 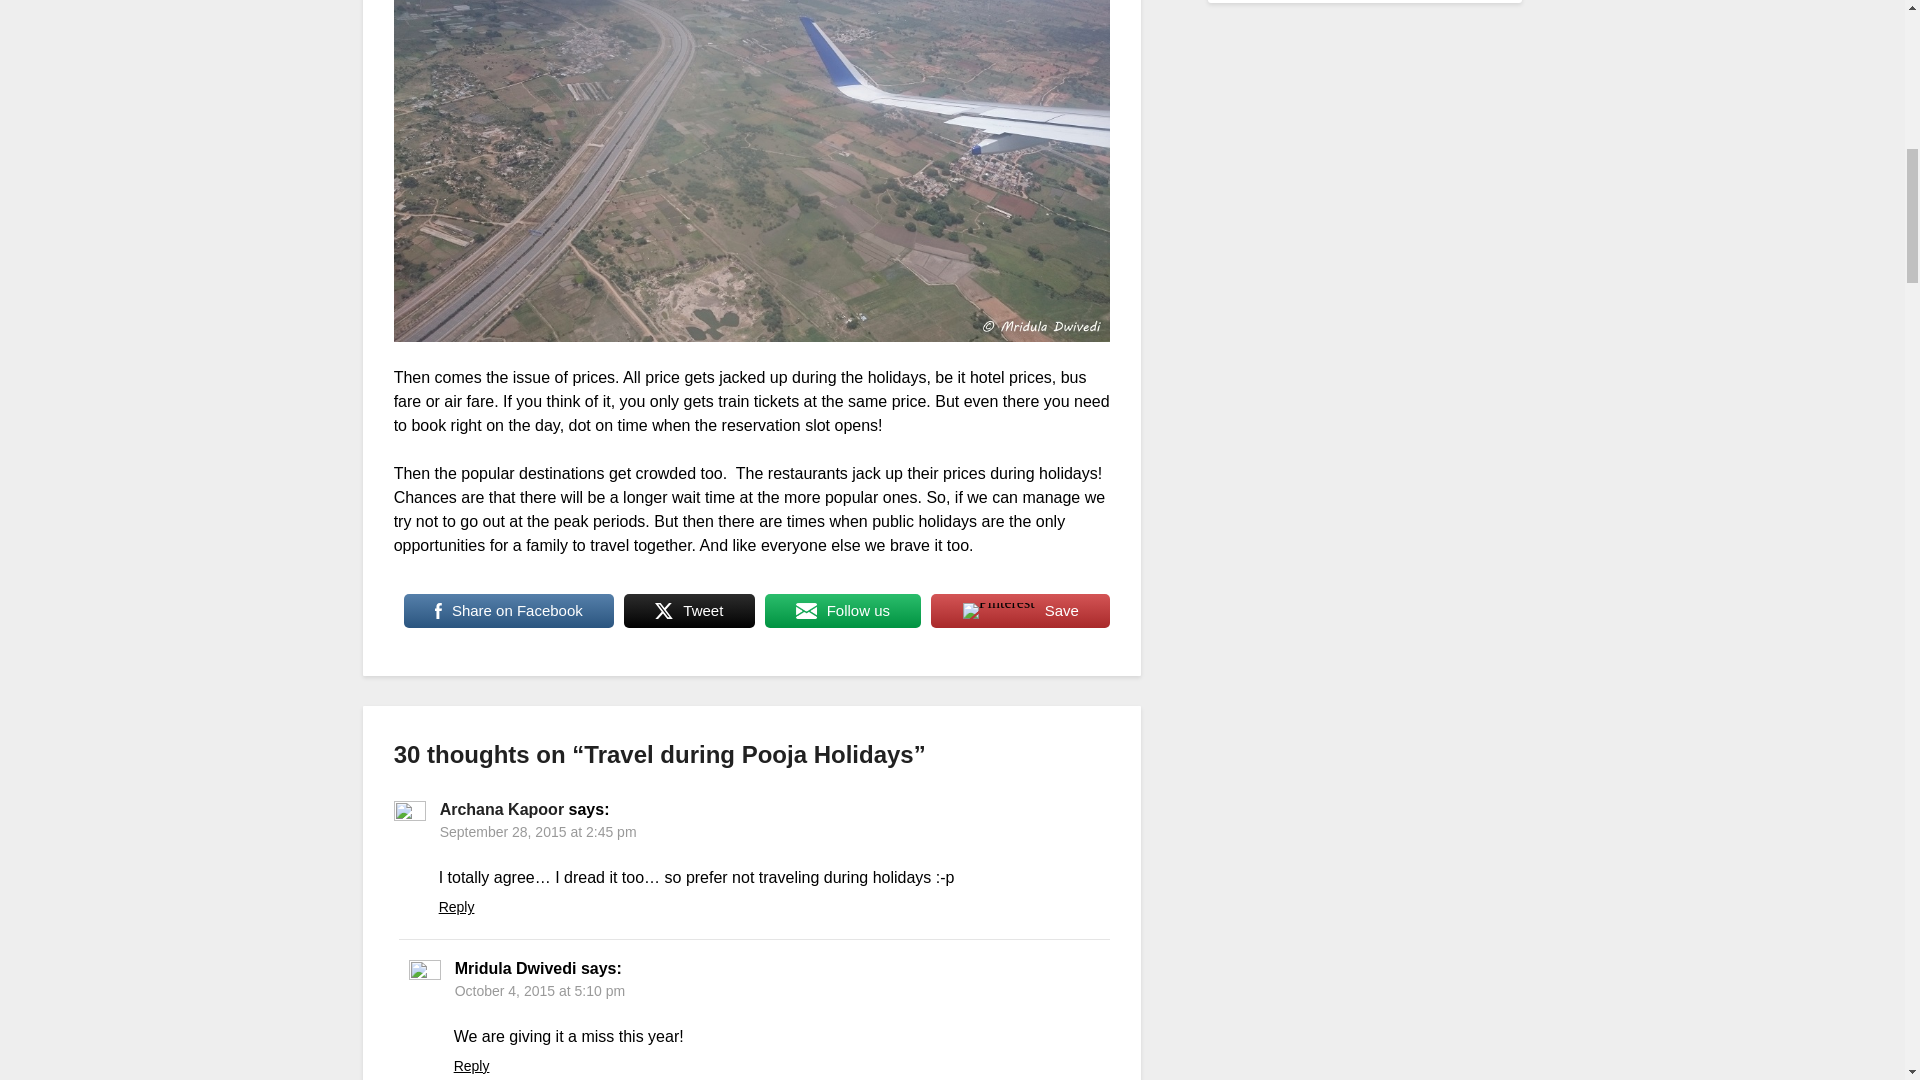 What do you see at coordinates (842, 610) in the screenshot?
I see `Follow us` at bounding box center [842, 610].